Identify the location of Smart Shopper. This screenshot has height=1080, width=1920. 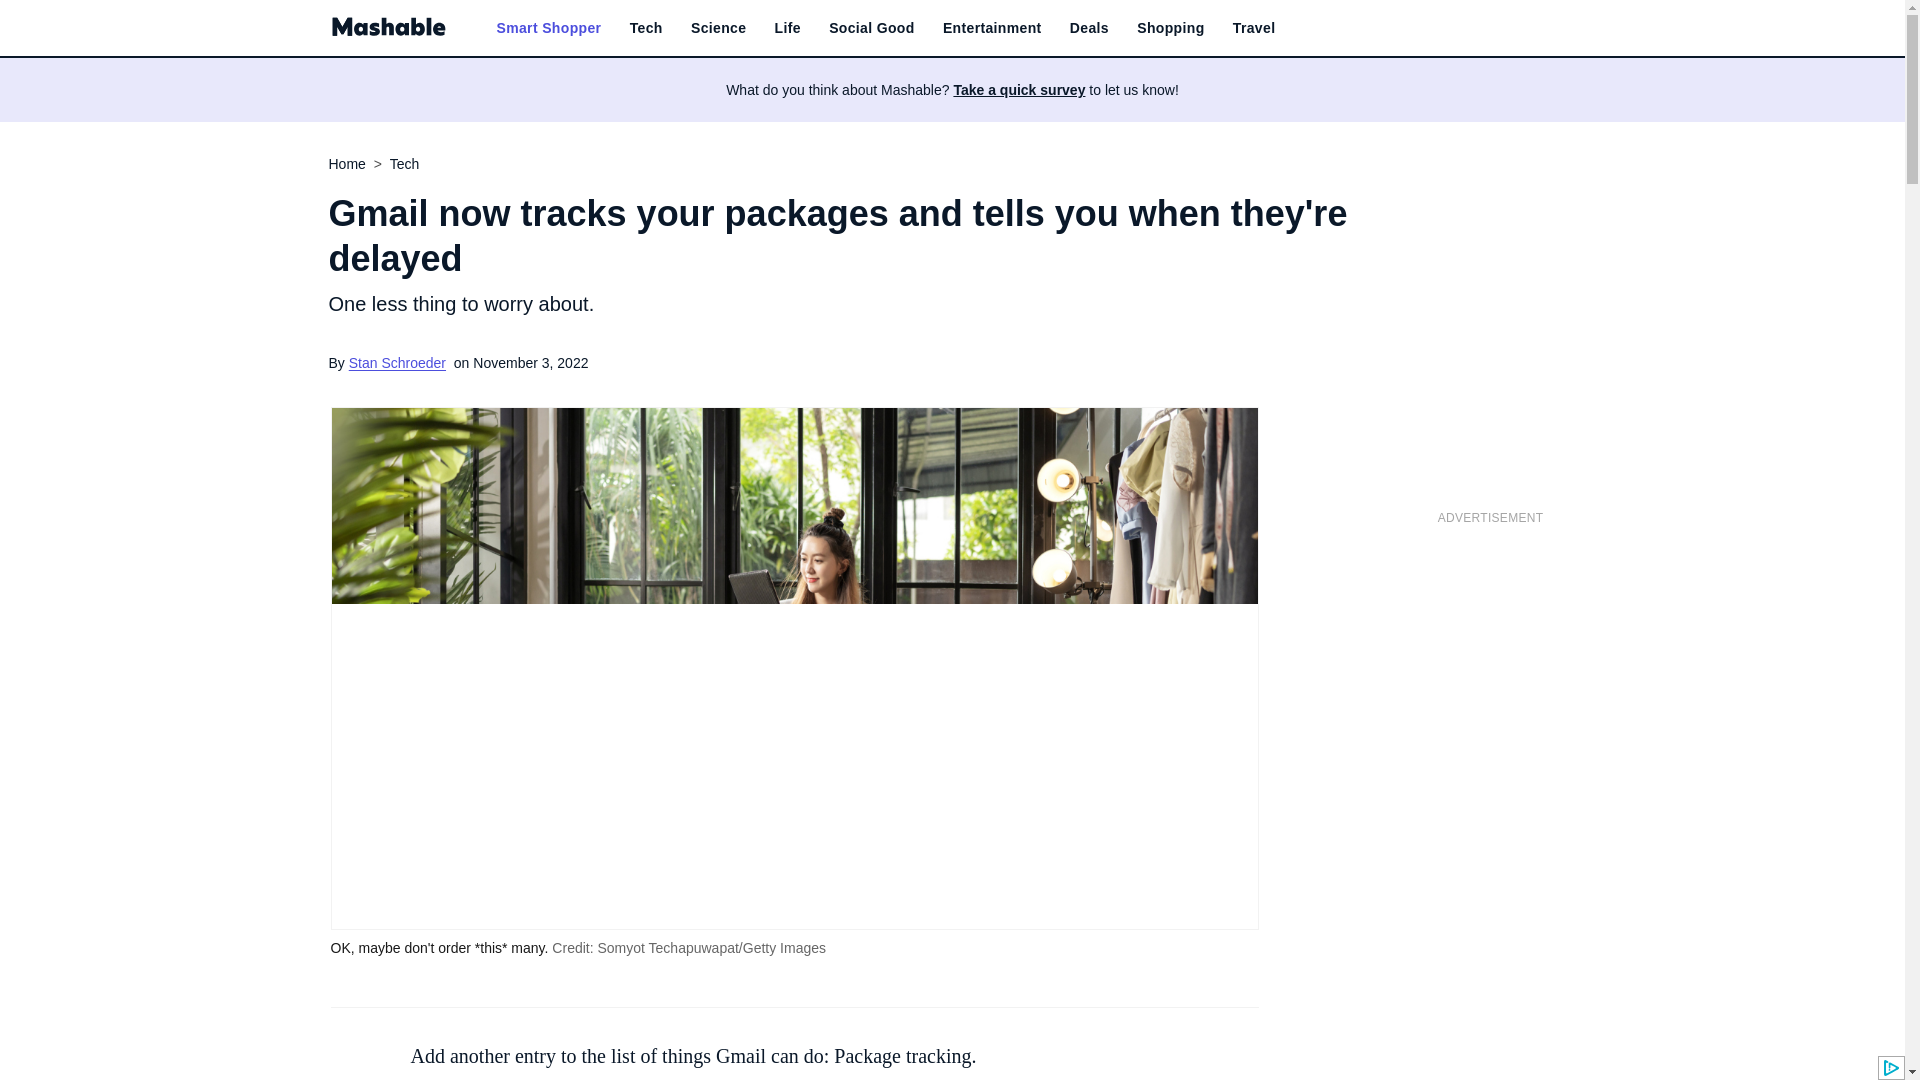
(548, 28).